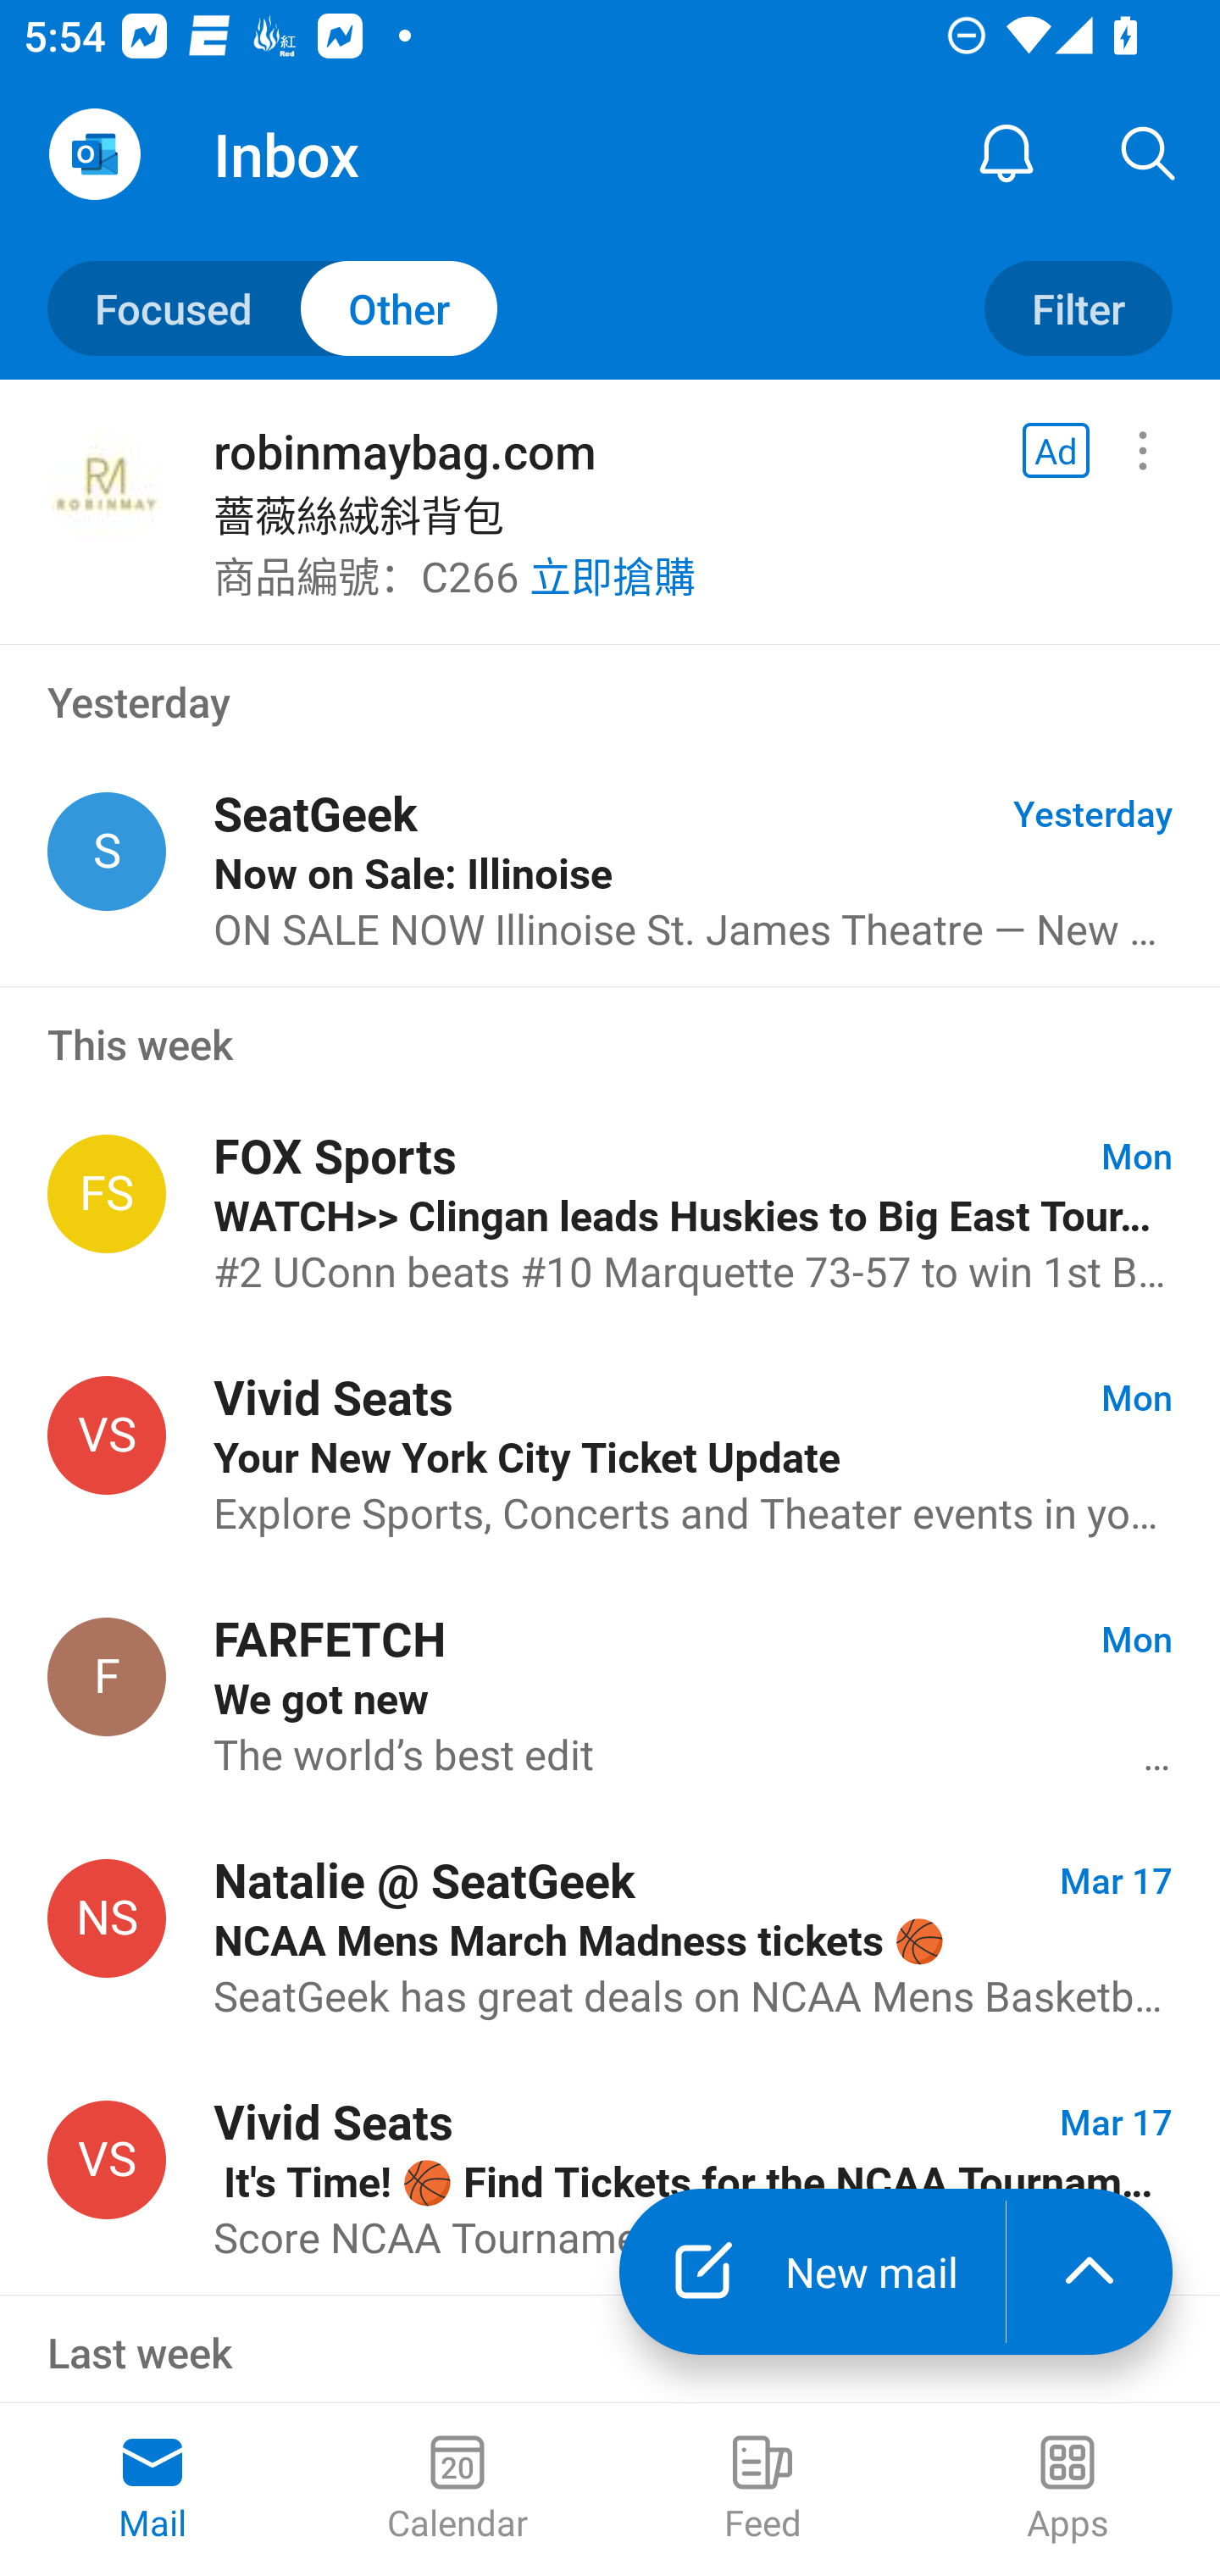  Describe the element at coordinates (94, 154) in the screenshot. I see `Open Navigation Drawer` at that location.